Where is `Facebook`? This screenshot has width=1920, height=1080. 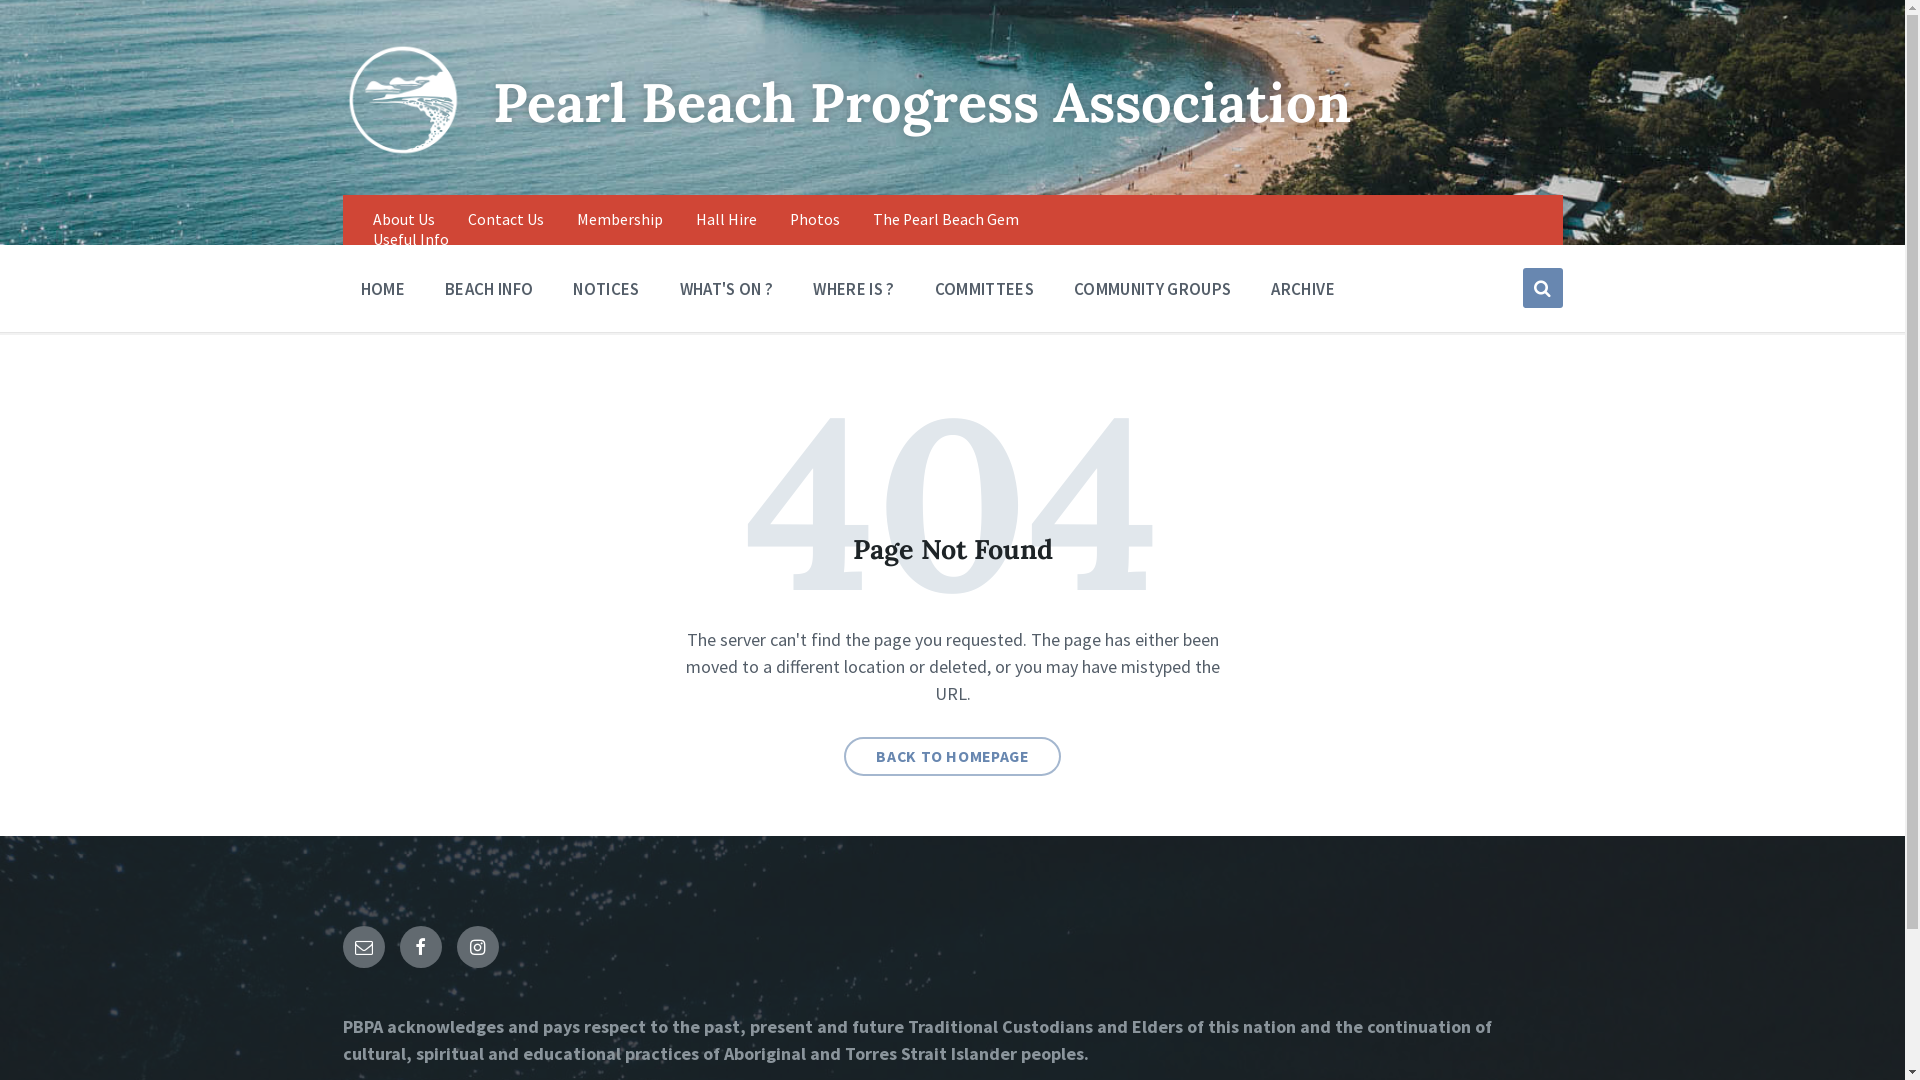
Facebook is located at coordinates (421, 947).